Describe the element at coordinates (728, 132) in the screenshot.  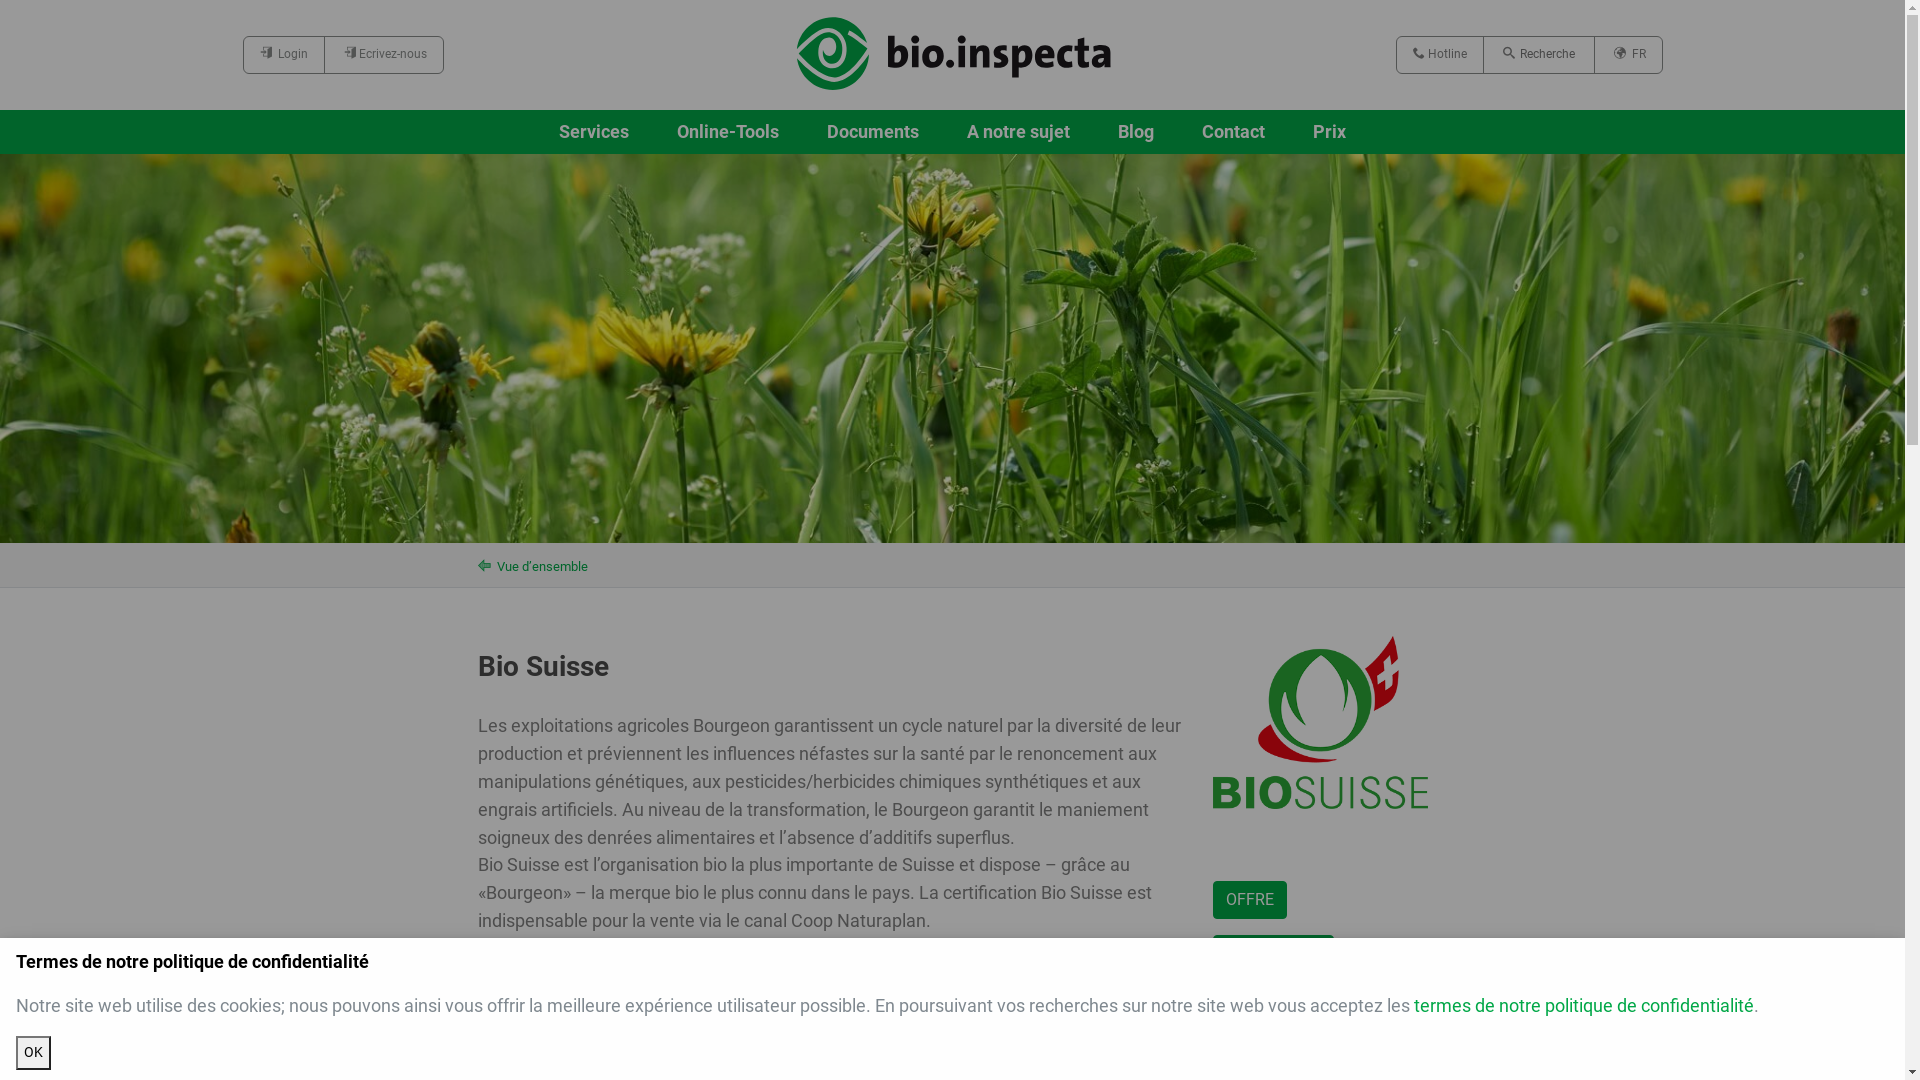
I see `Online-Tools` at that location.